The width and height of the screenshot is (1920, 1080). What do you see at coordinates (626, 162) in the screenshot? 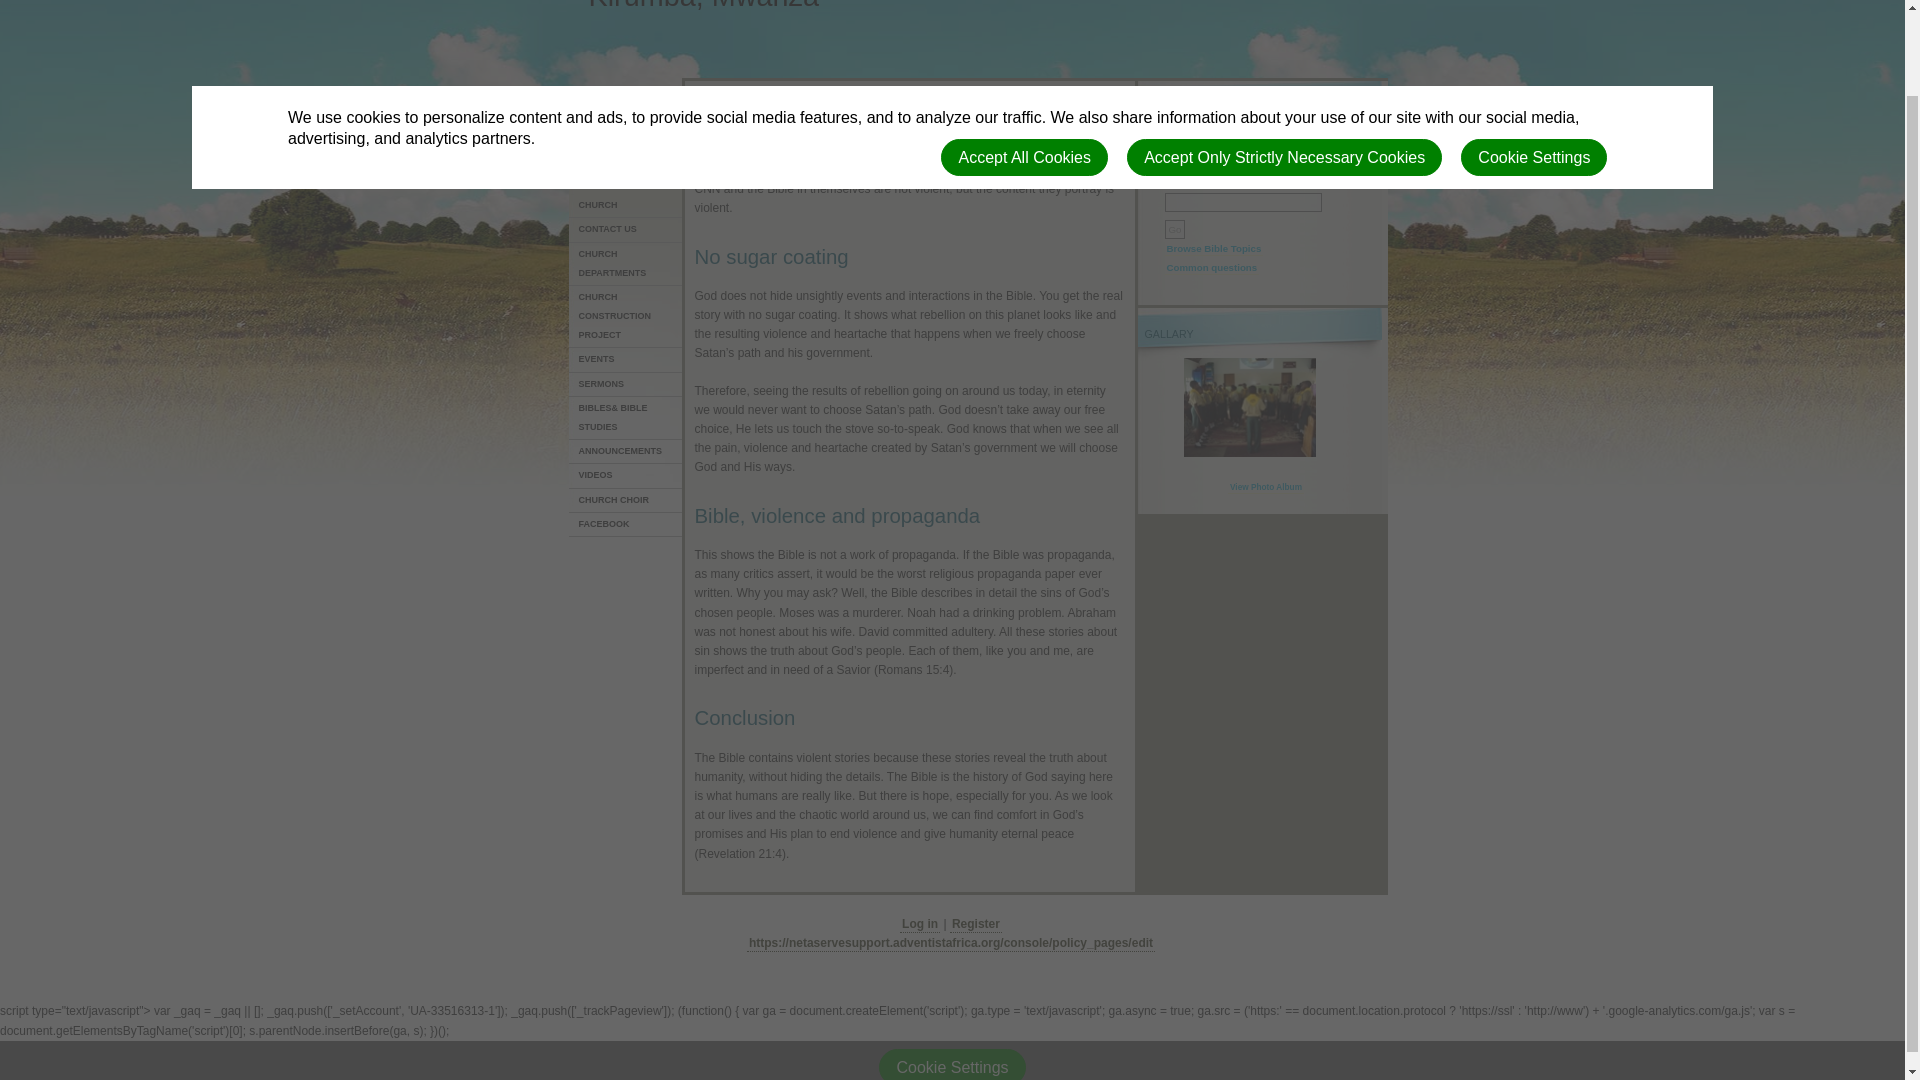
I see `ABOUT US` at bounding box center [626, 162].